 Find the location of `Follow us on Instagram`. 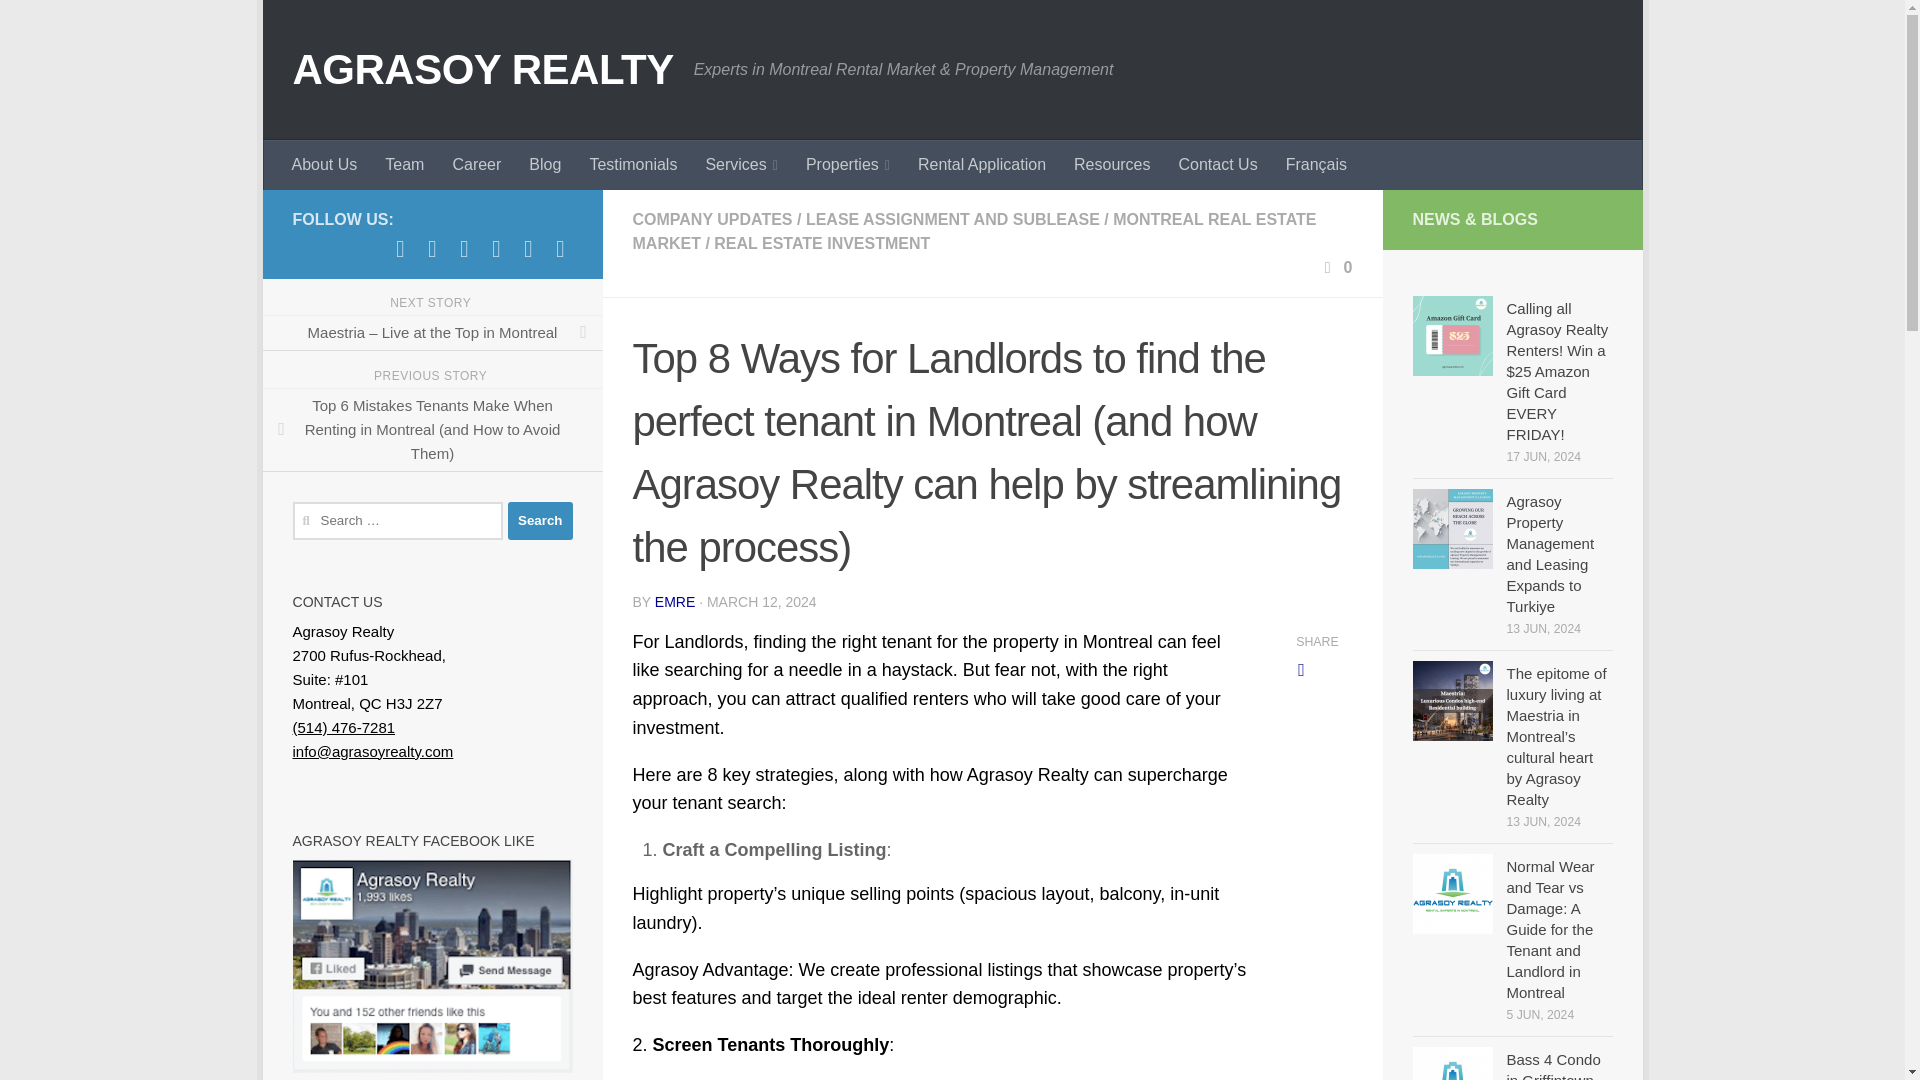

Follow us on Instagram is located at coordinates (464, 248).